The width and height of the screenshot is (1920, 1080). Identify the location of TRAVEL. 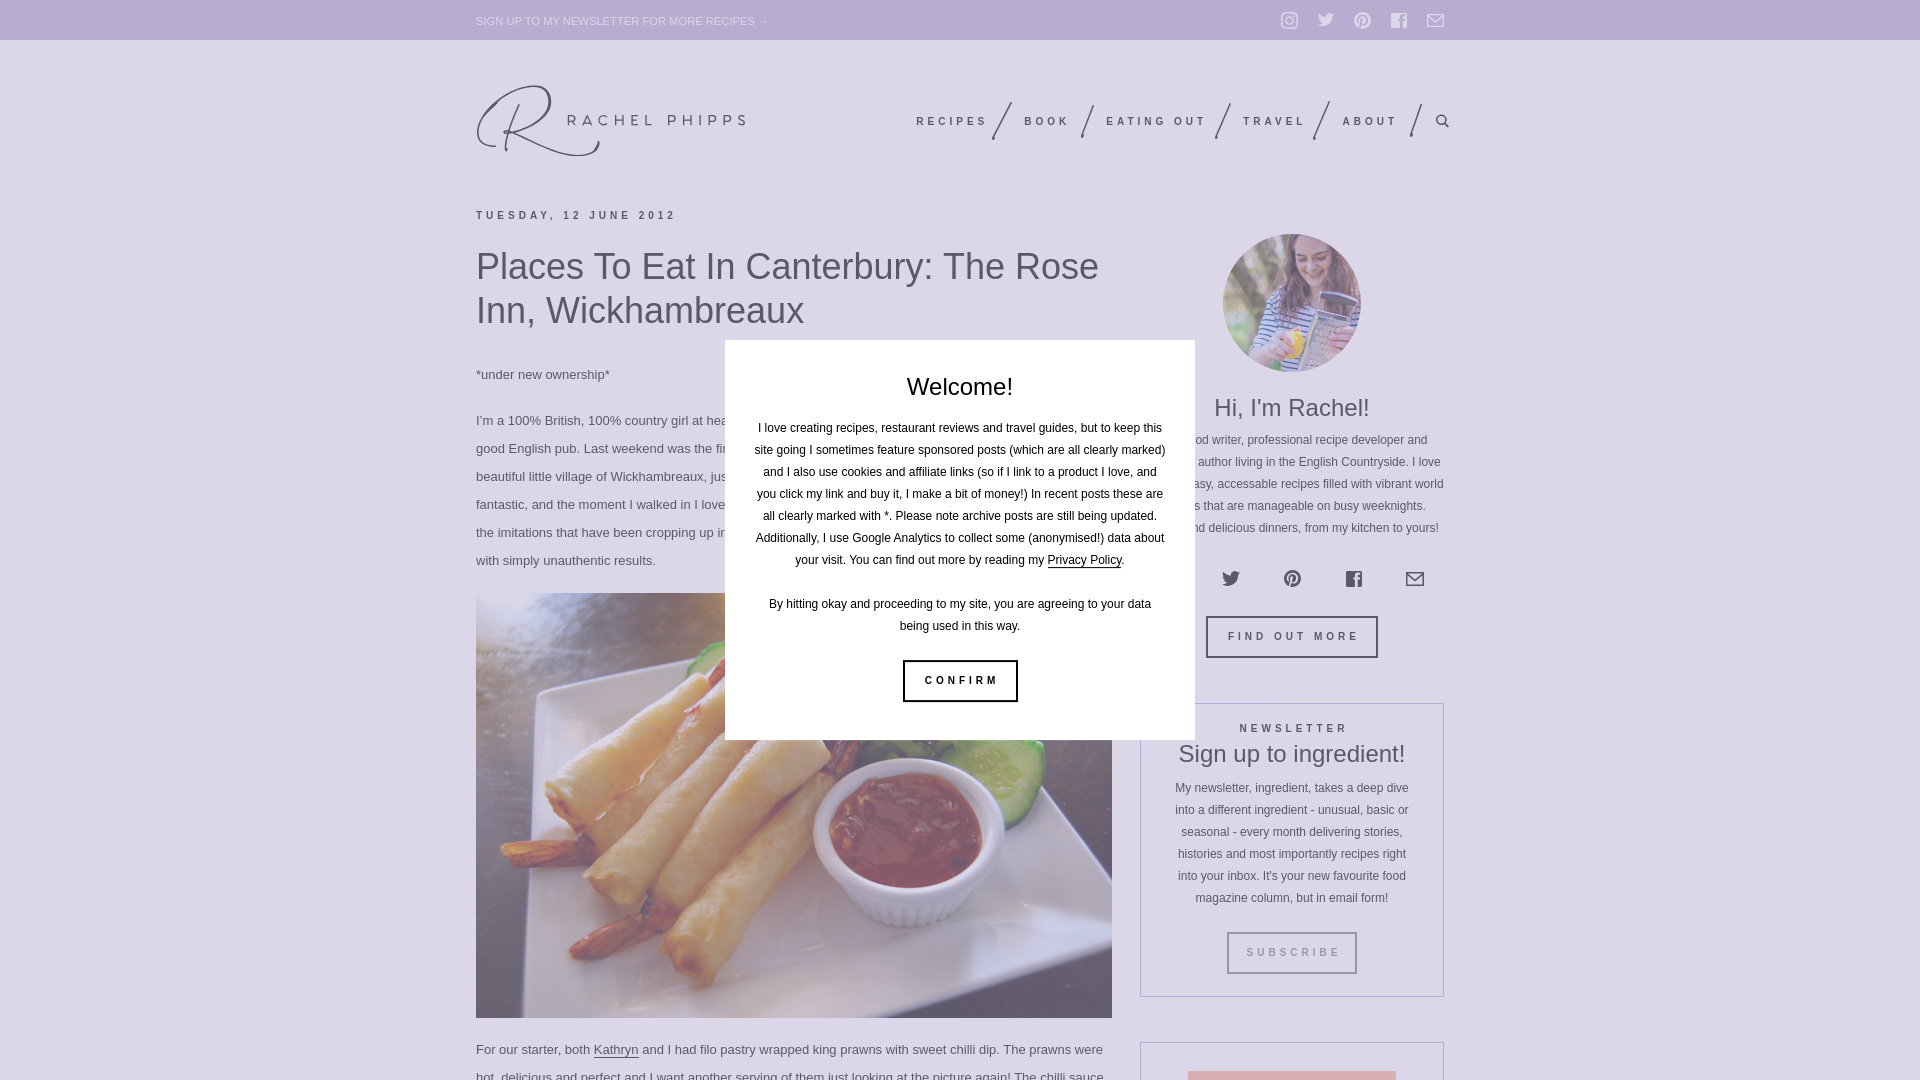
(1274, 121).